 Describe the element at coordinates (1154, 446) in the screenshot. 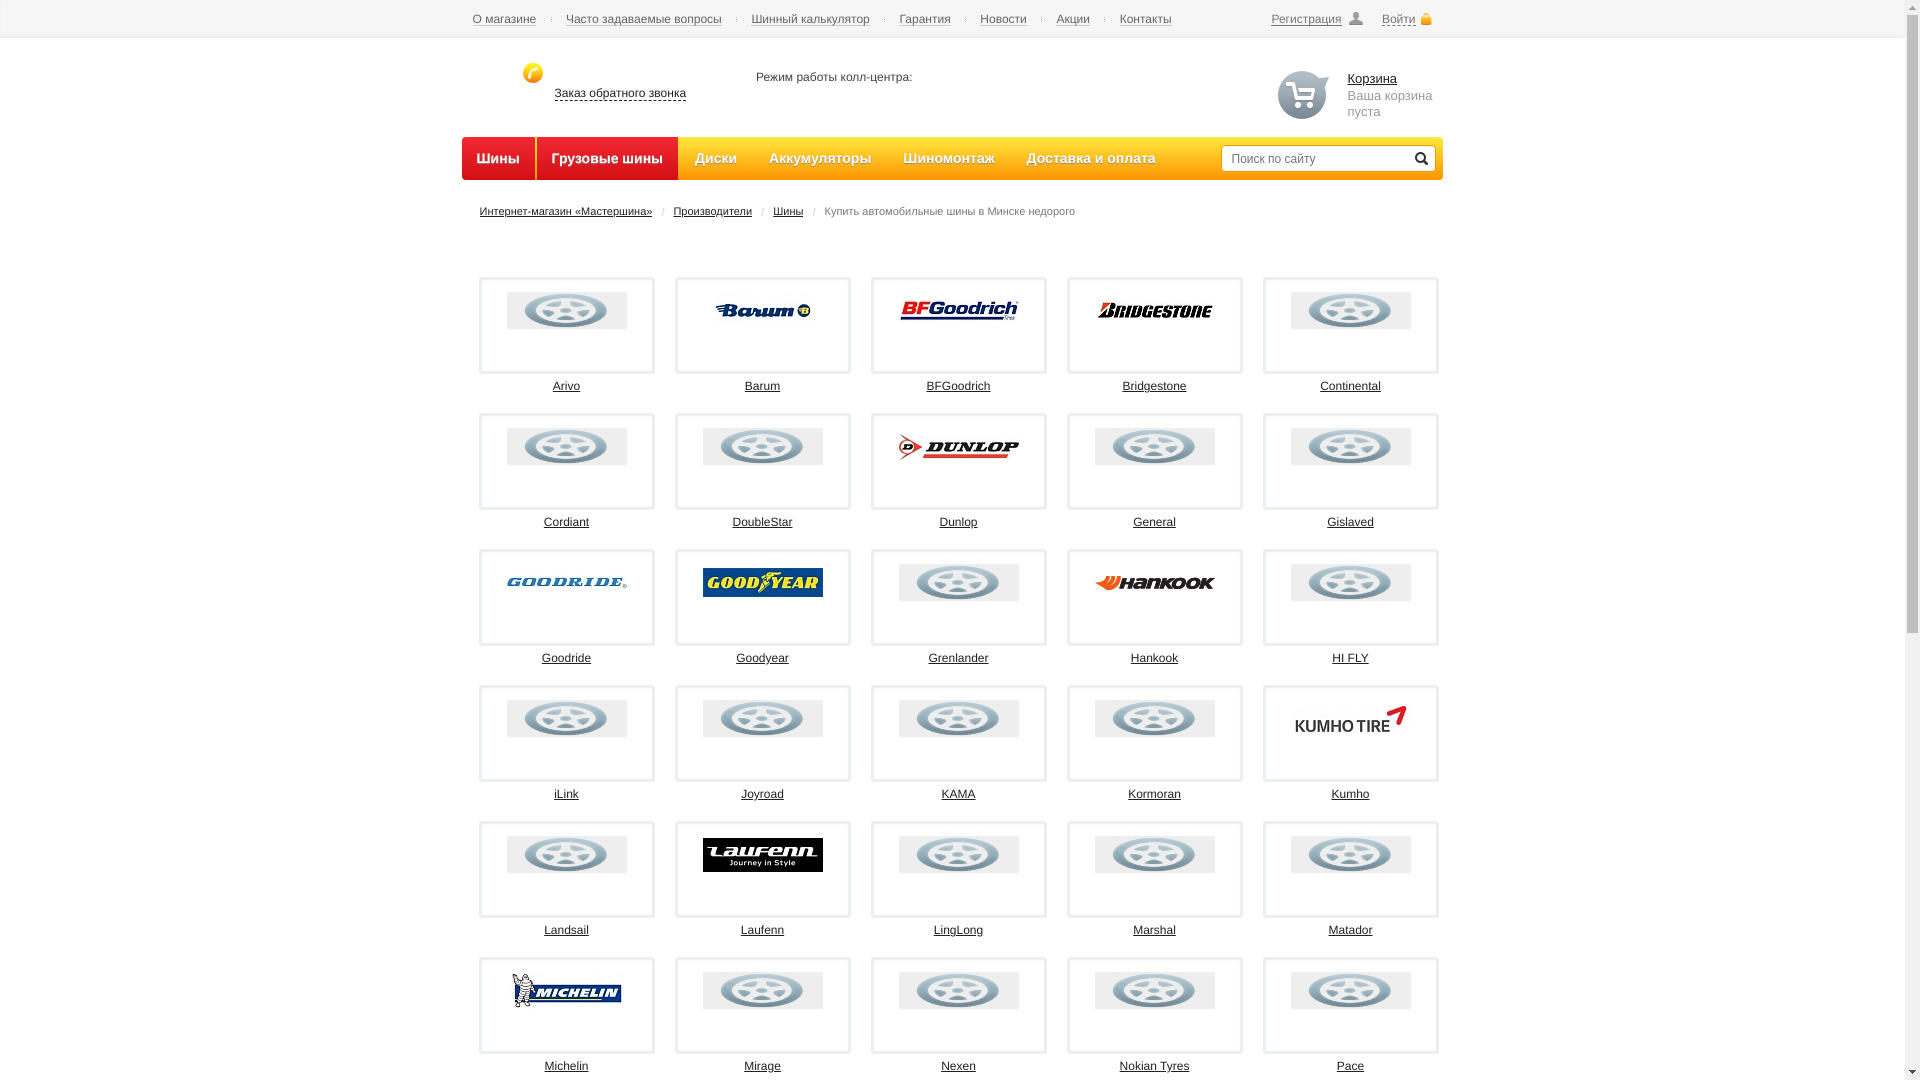

I see `General` at that location.